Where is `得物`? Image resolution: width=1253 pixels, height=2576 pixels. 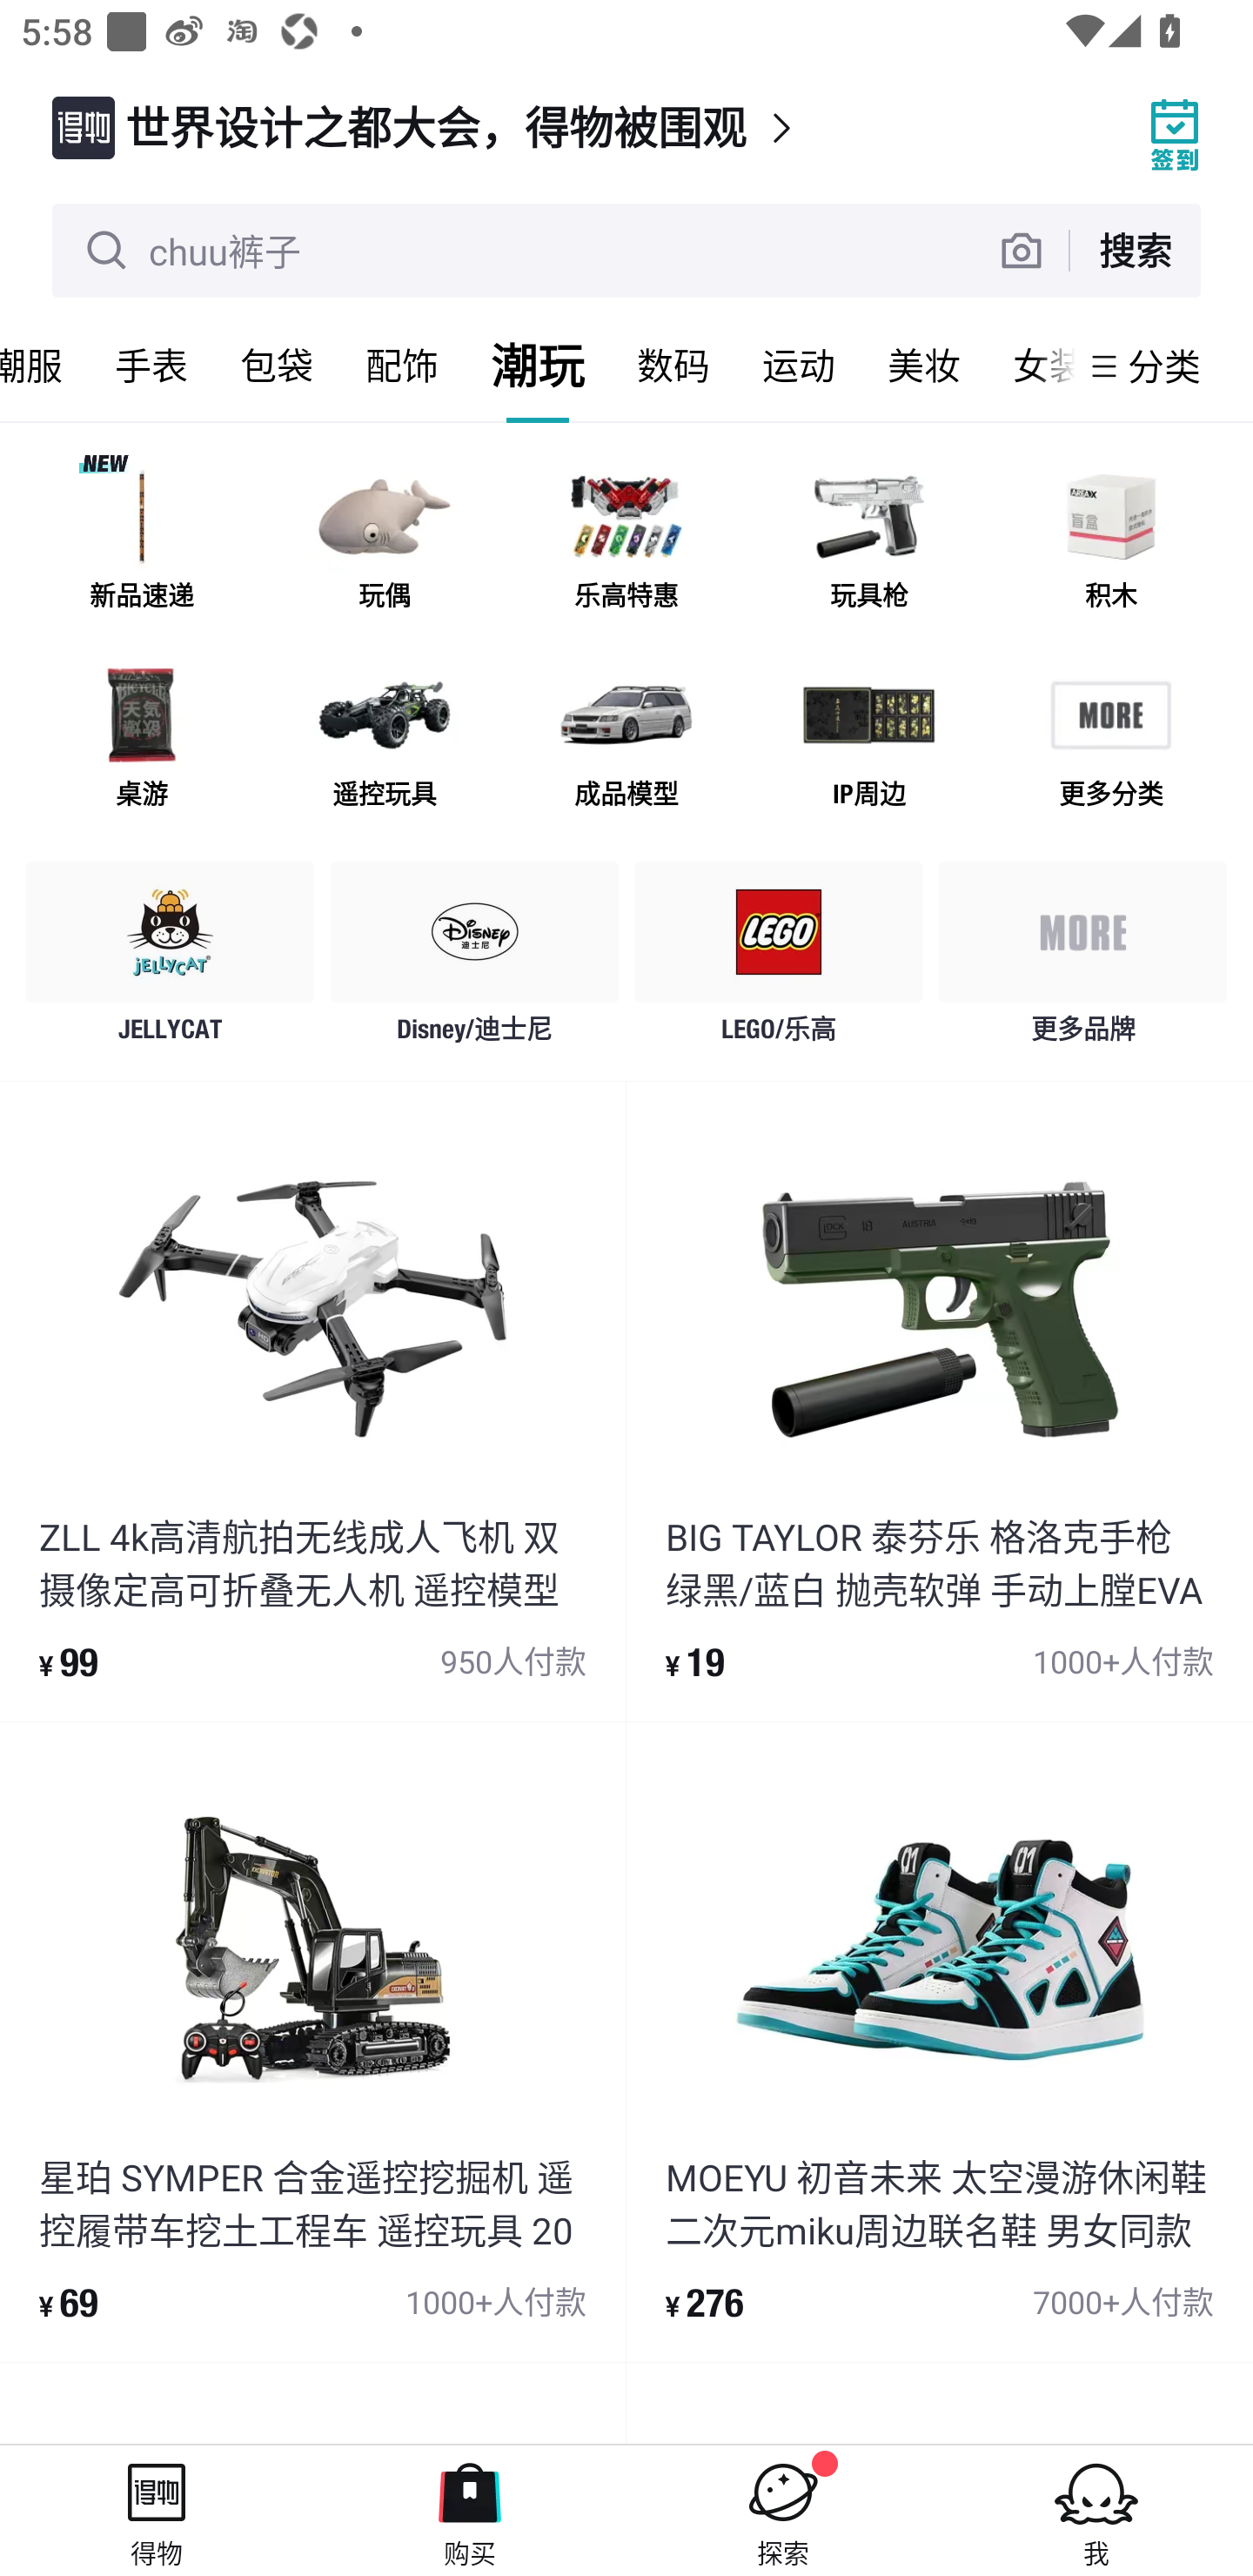
得物 is located at coordinates (157, 2510).